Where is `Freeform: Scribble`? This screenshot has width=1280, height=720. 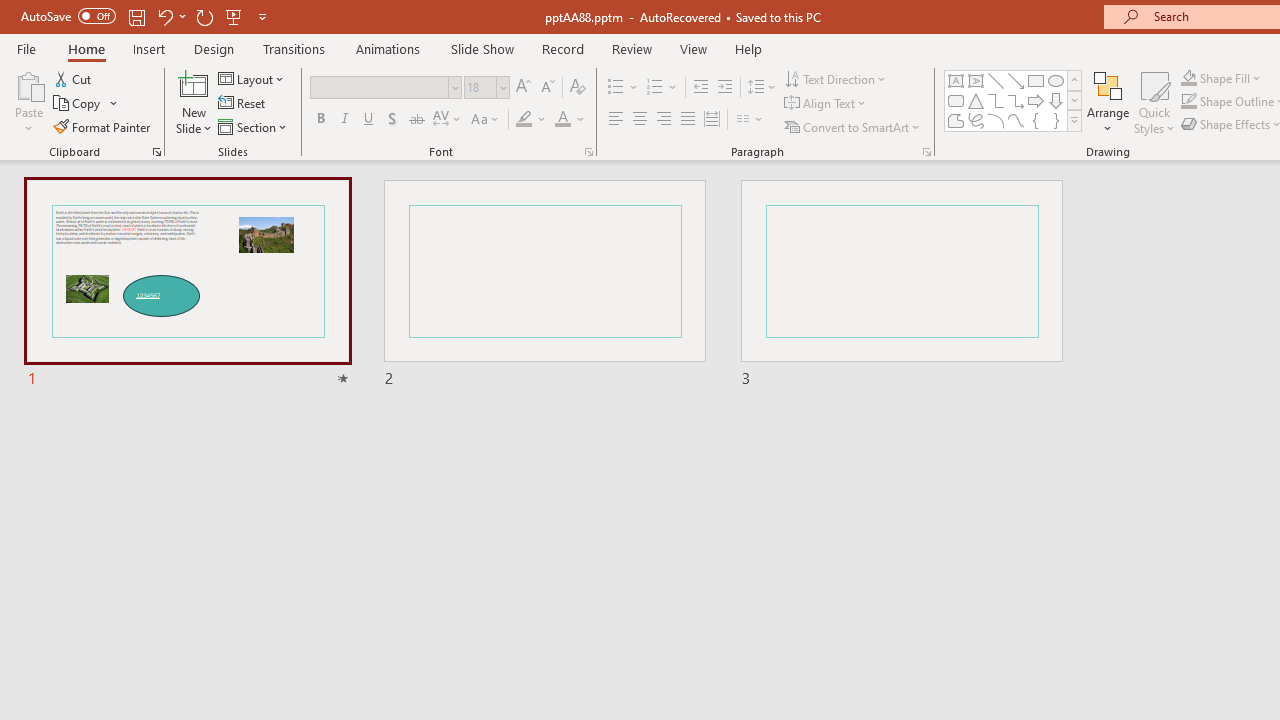
Freeform: Scribble is located at coordinates (976, 120).